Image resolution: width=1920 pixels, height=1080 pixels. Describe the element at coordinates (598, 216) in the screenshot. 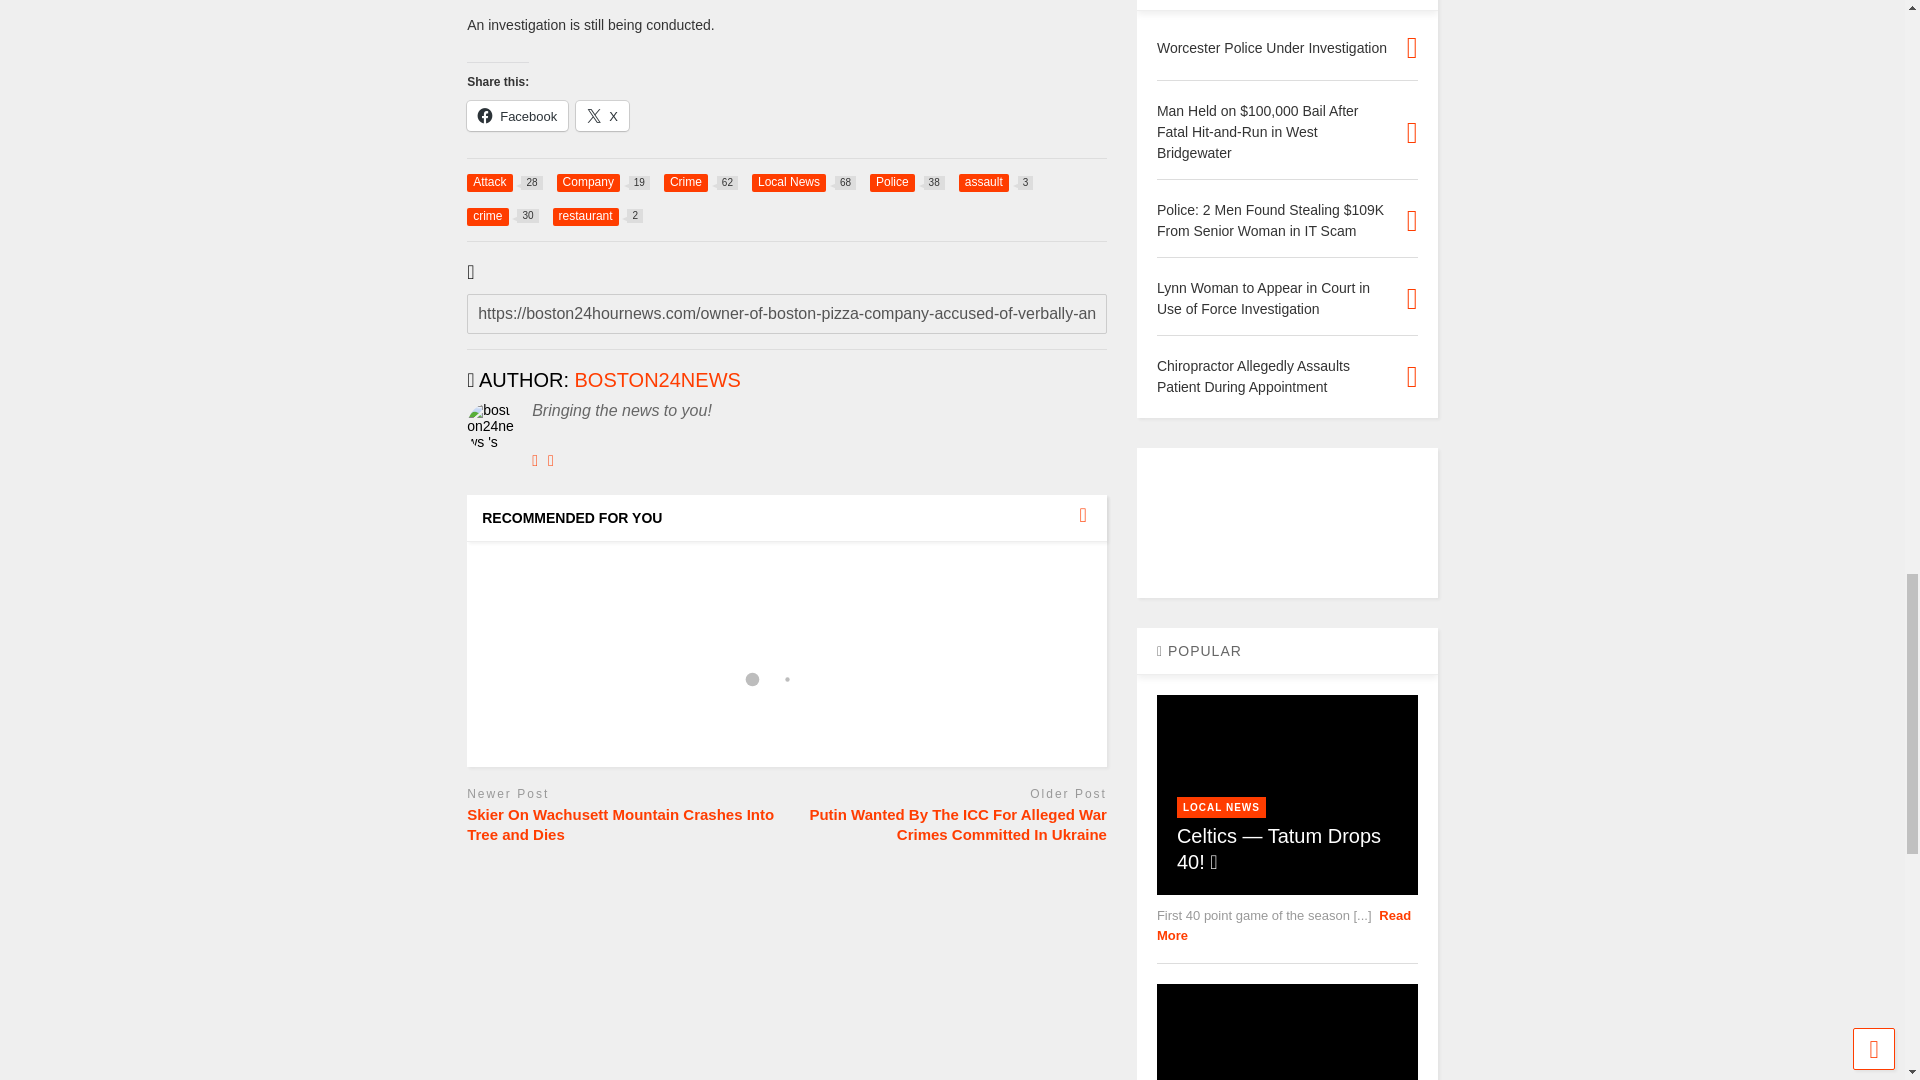

I see `Facebook` at that location.